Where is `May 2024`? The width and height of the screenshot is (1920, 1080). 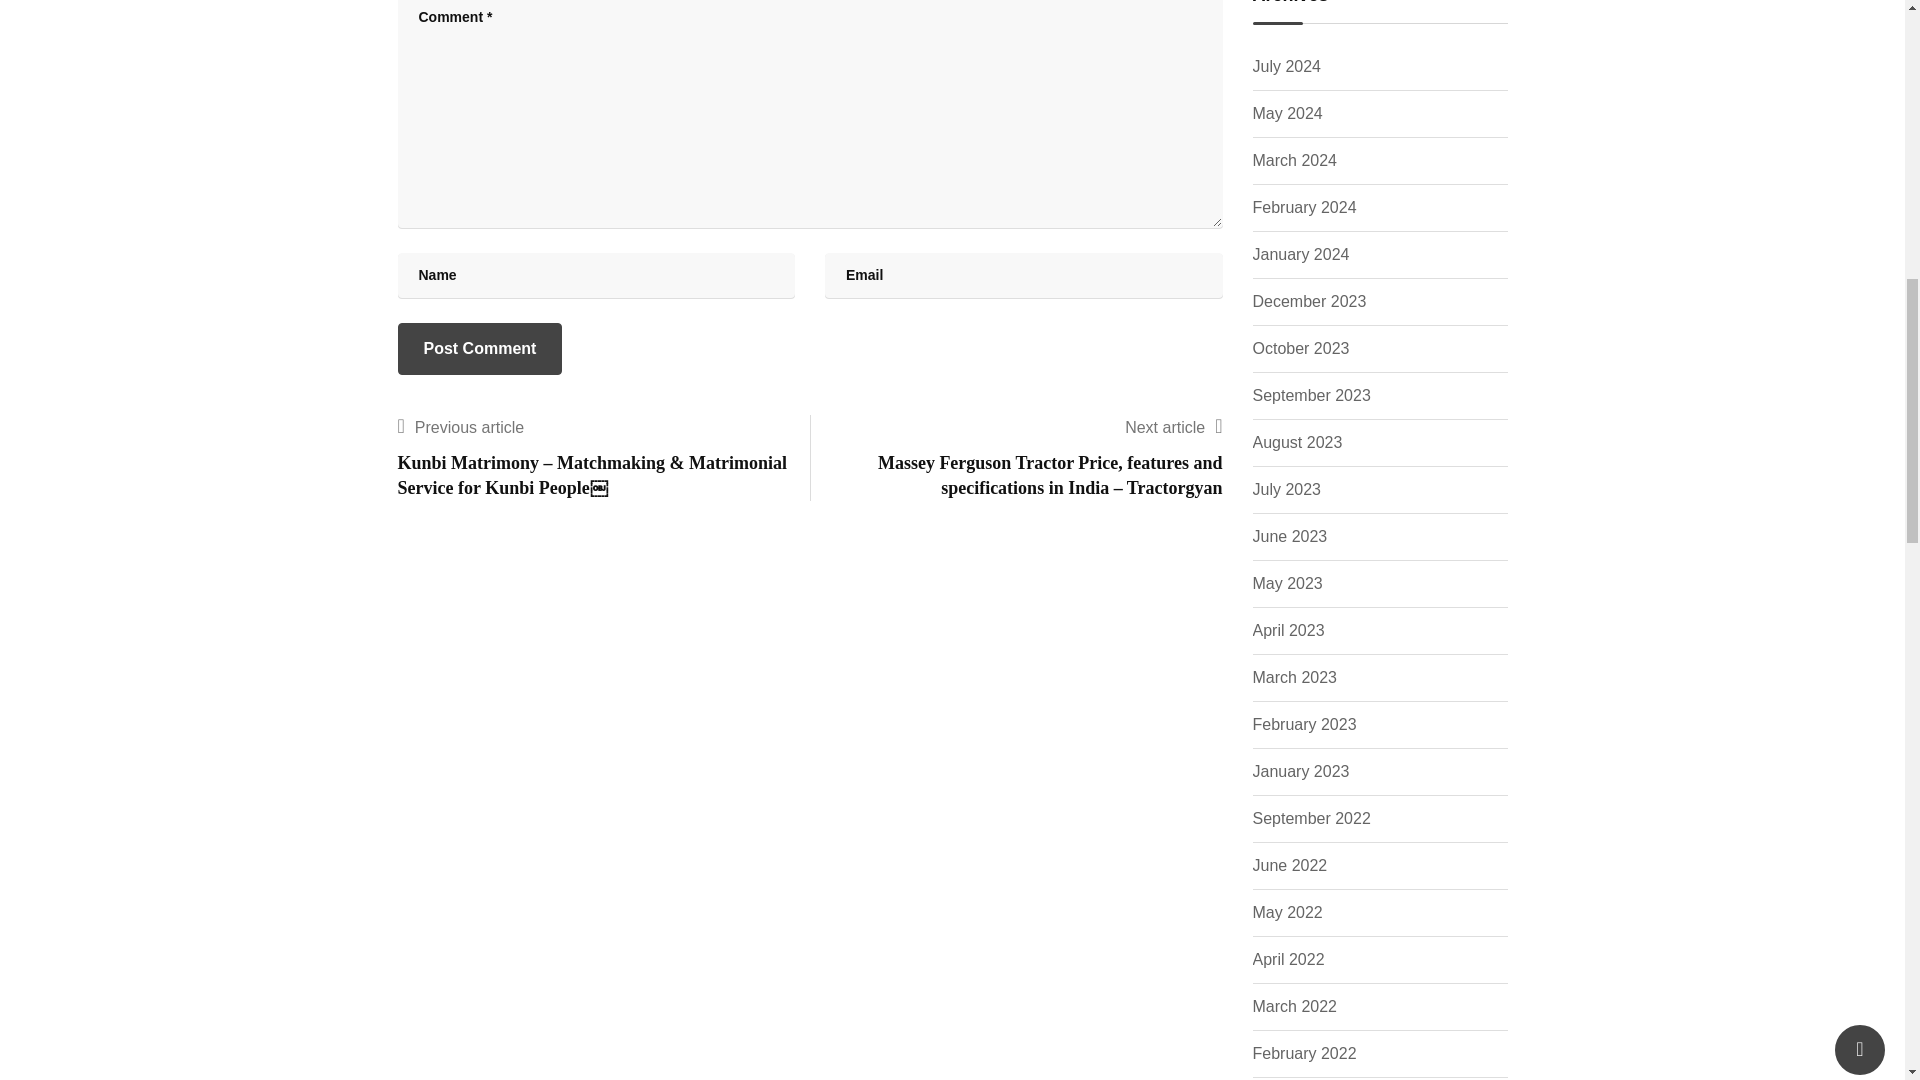 May 2024 is located at coordinates (1286, 114).